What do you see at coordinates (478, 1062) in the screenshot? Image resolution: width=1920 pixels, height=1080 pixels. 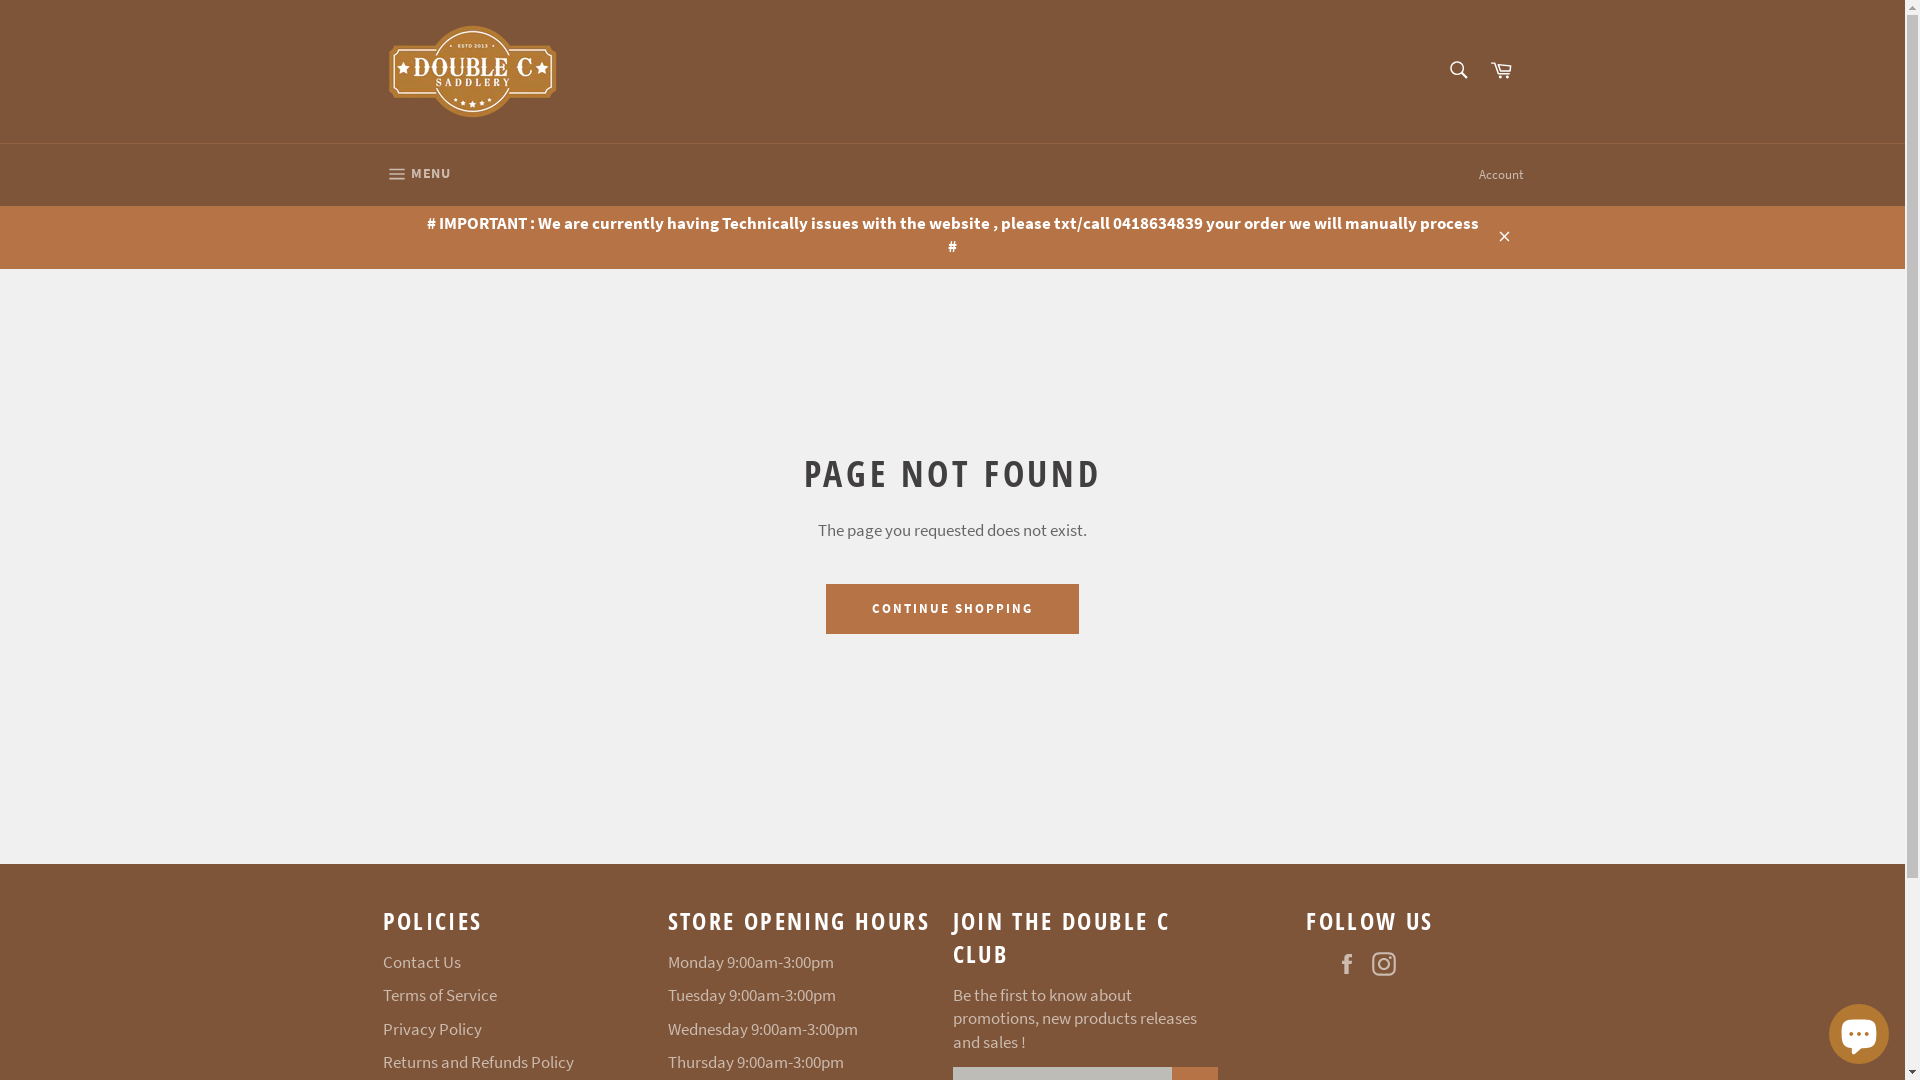 I see `Returns and Refunds Policy` at bounding box center [478, 1062].